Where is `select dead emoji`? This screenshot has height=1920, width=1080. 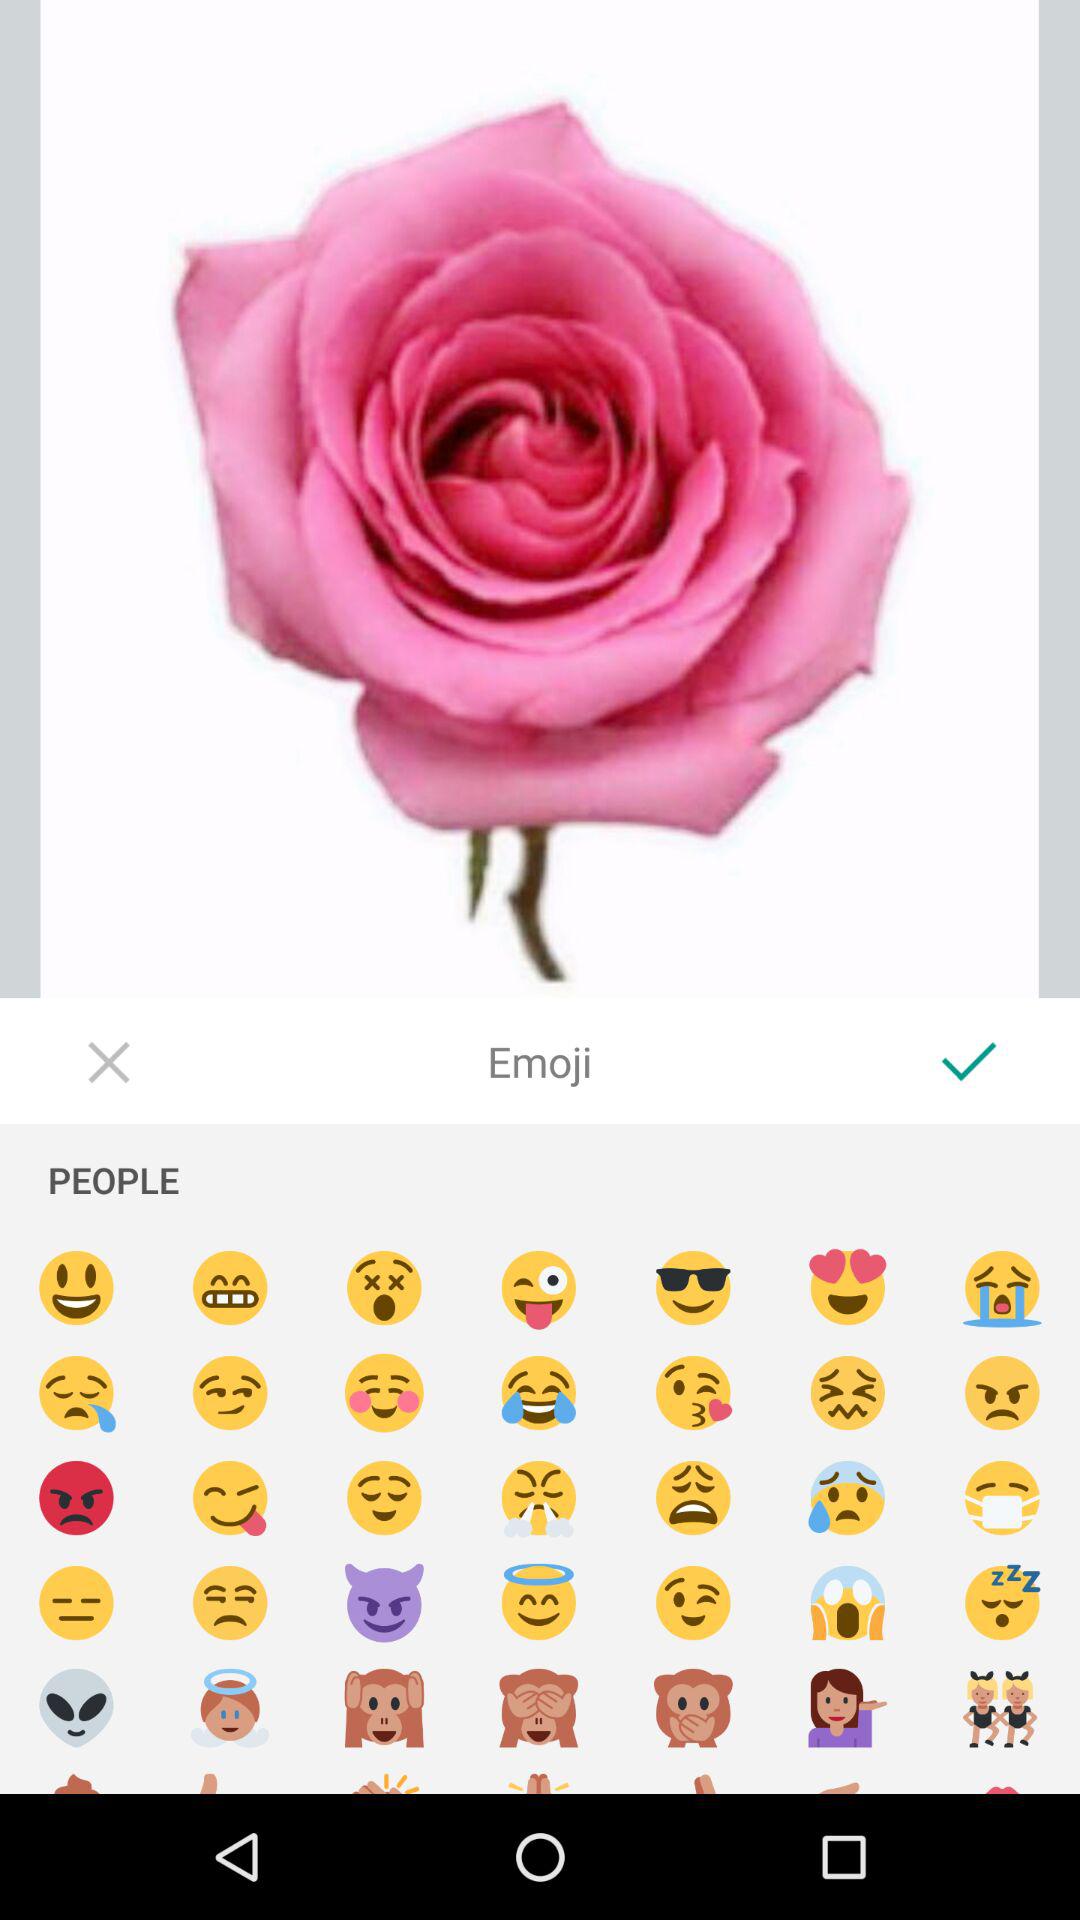
select dead emoji is located at coordinates (384, 1288).